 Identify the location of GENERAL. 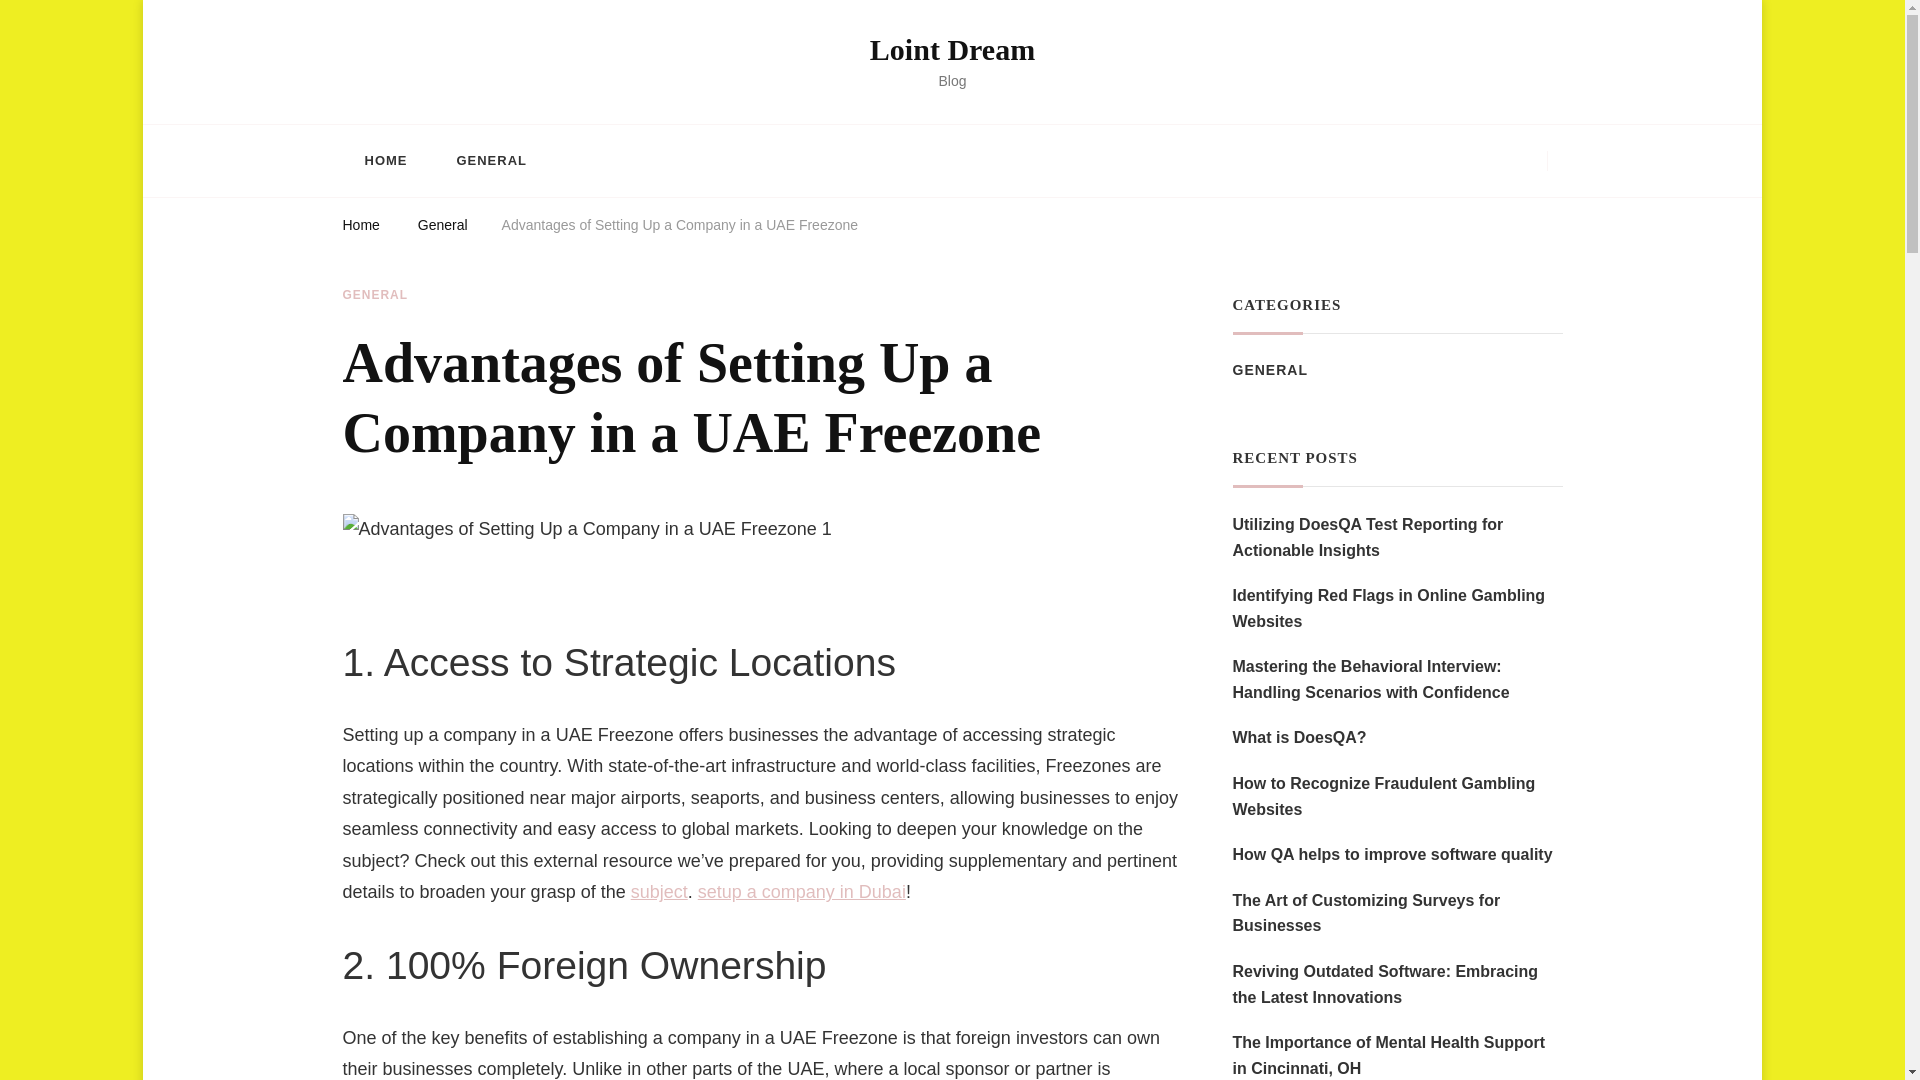
(1270, 370).